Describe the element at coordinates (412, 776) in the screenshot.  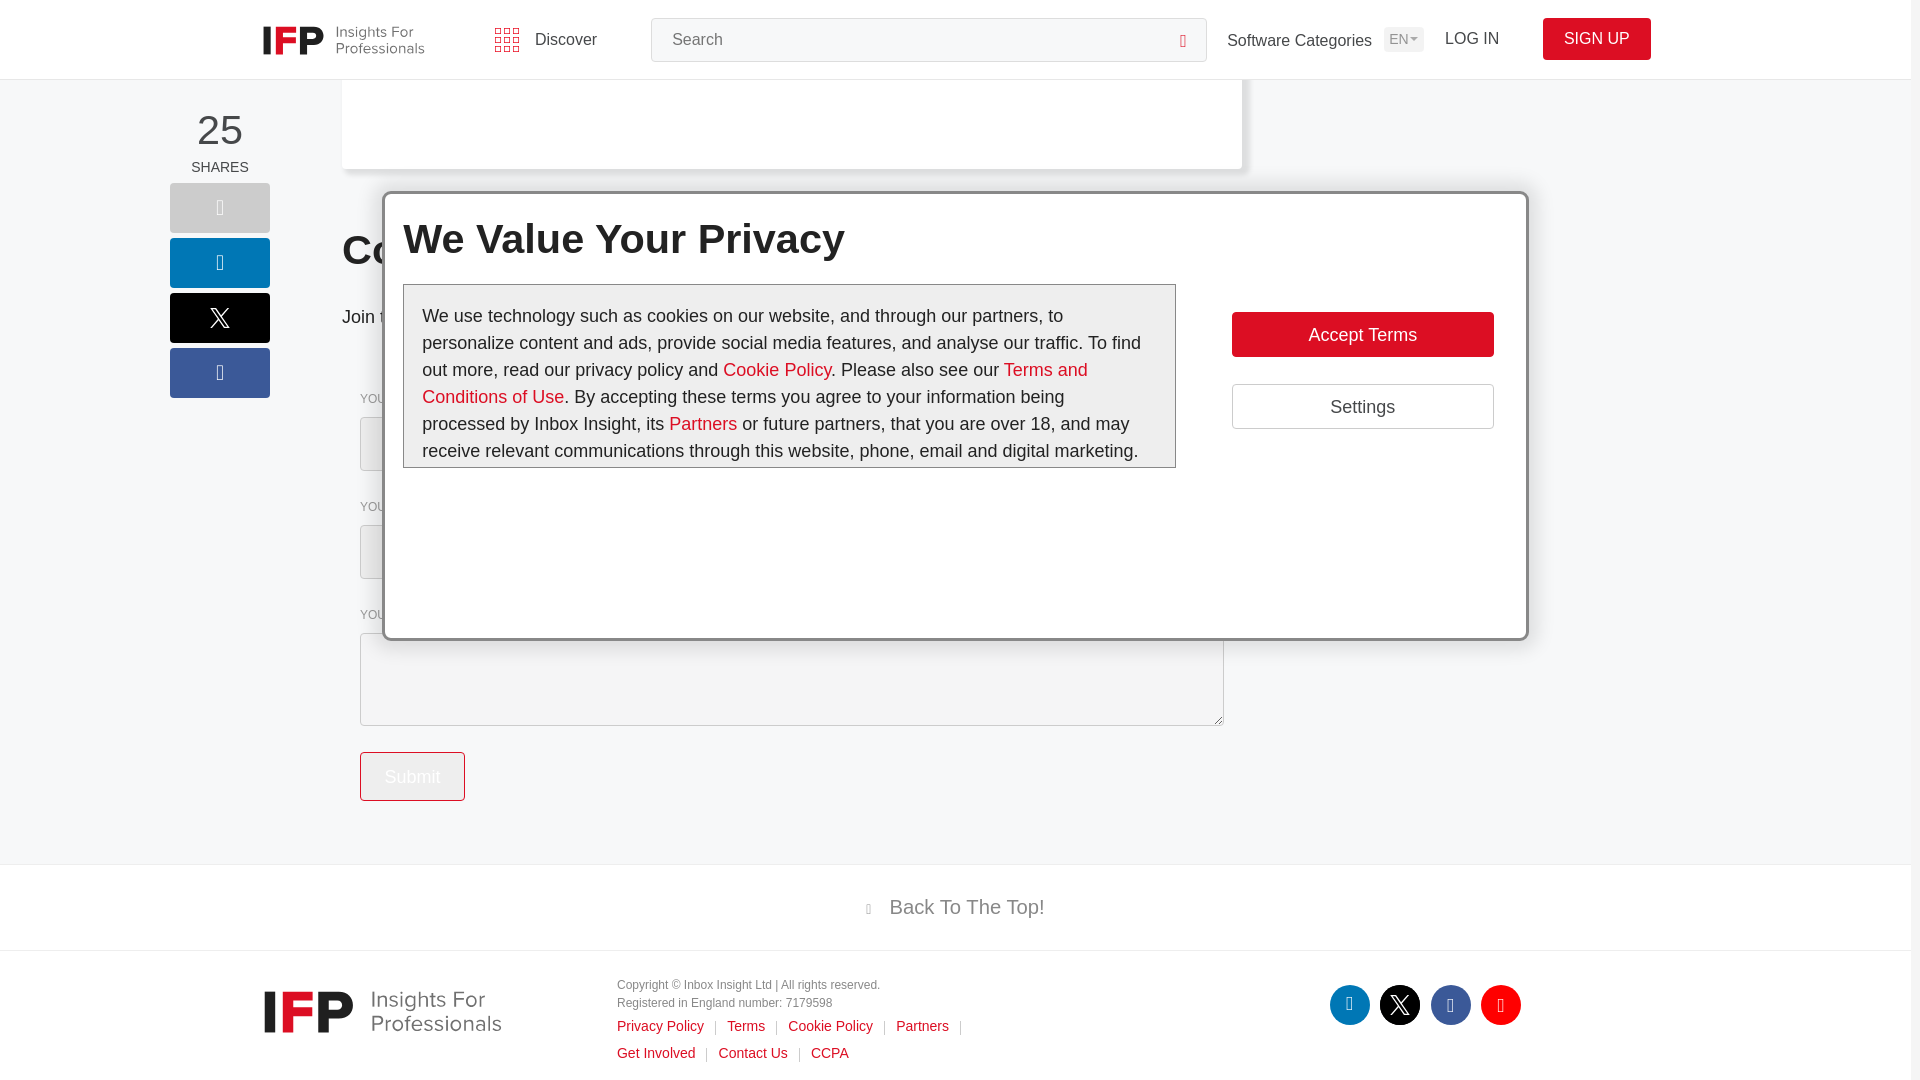
I see `Submit` at that location.